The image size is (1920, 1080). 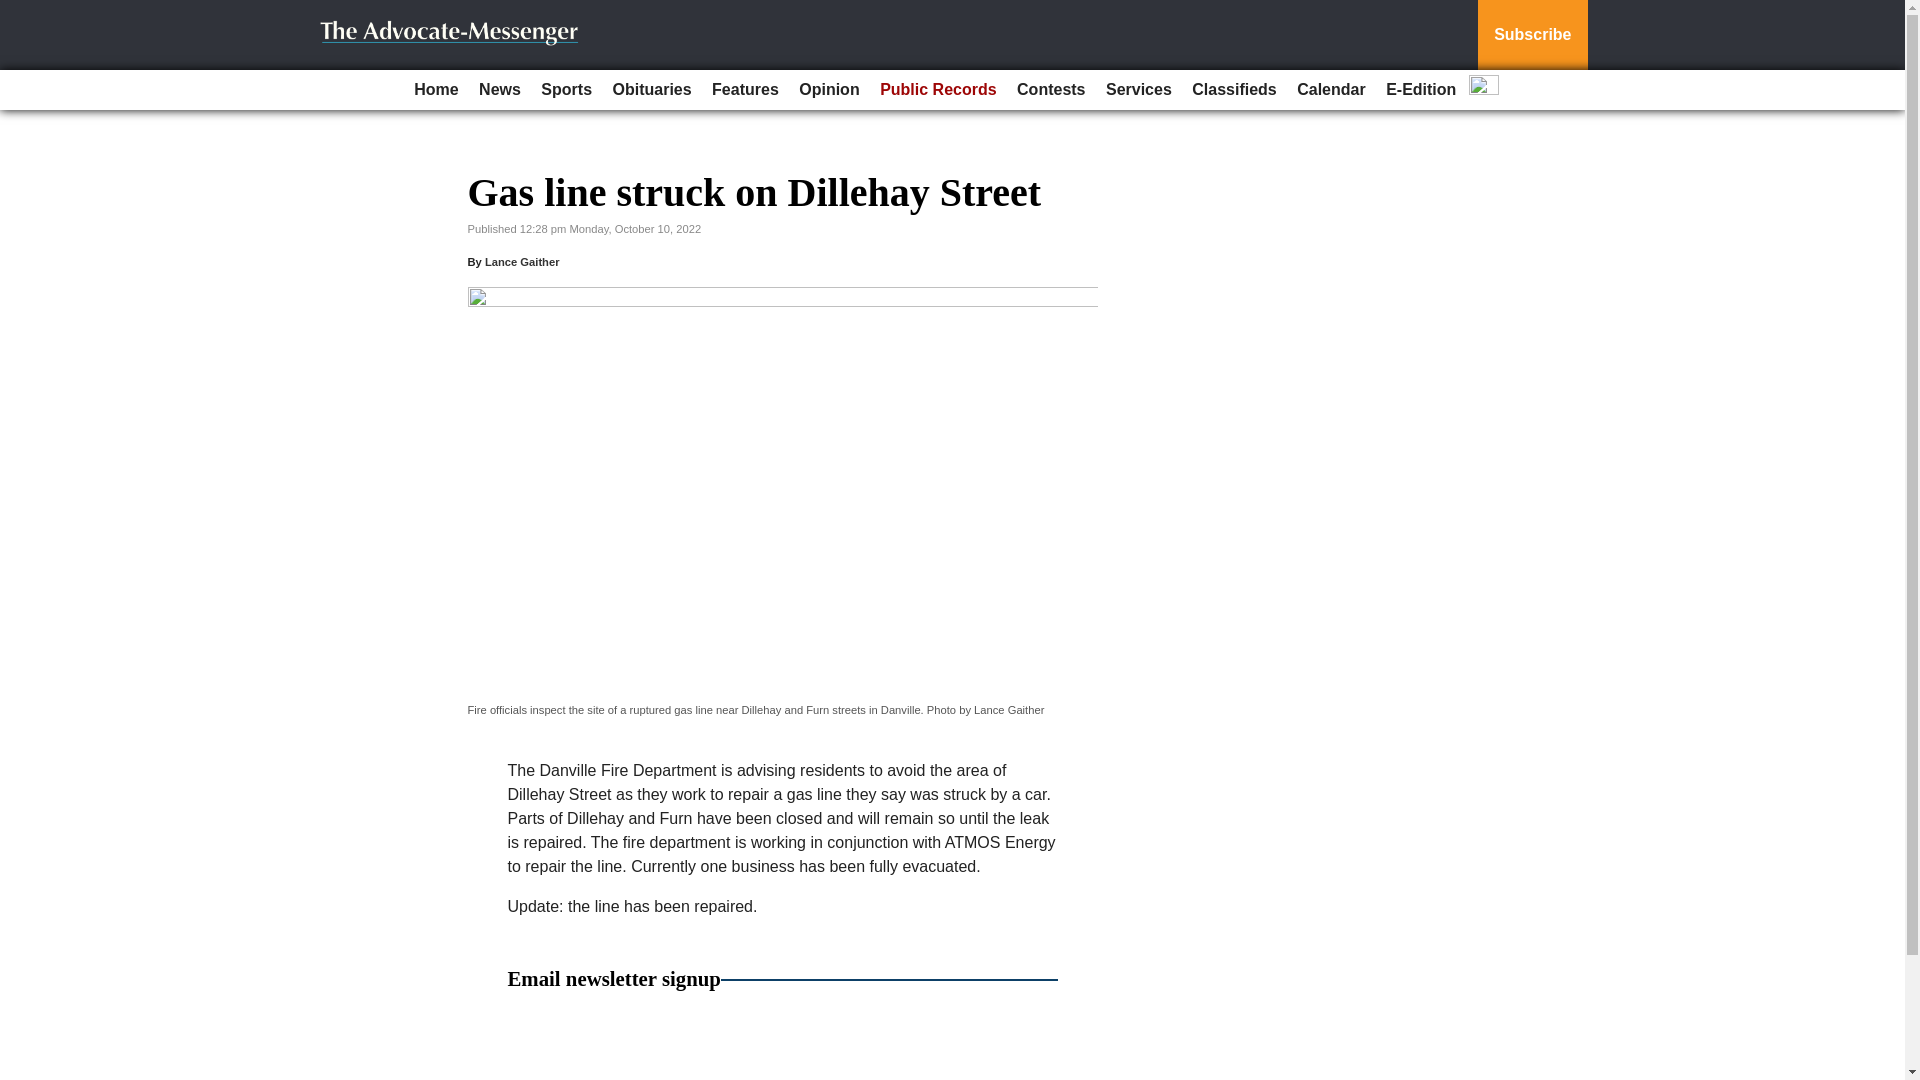 What do you see at coordinates (1139, 90) in the screenshot?
I see `Services` at bounding box center [1139, 90].